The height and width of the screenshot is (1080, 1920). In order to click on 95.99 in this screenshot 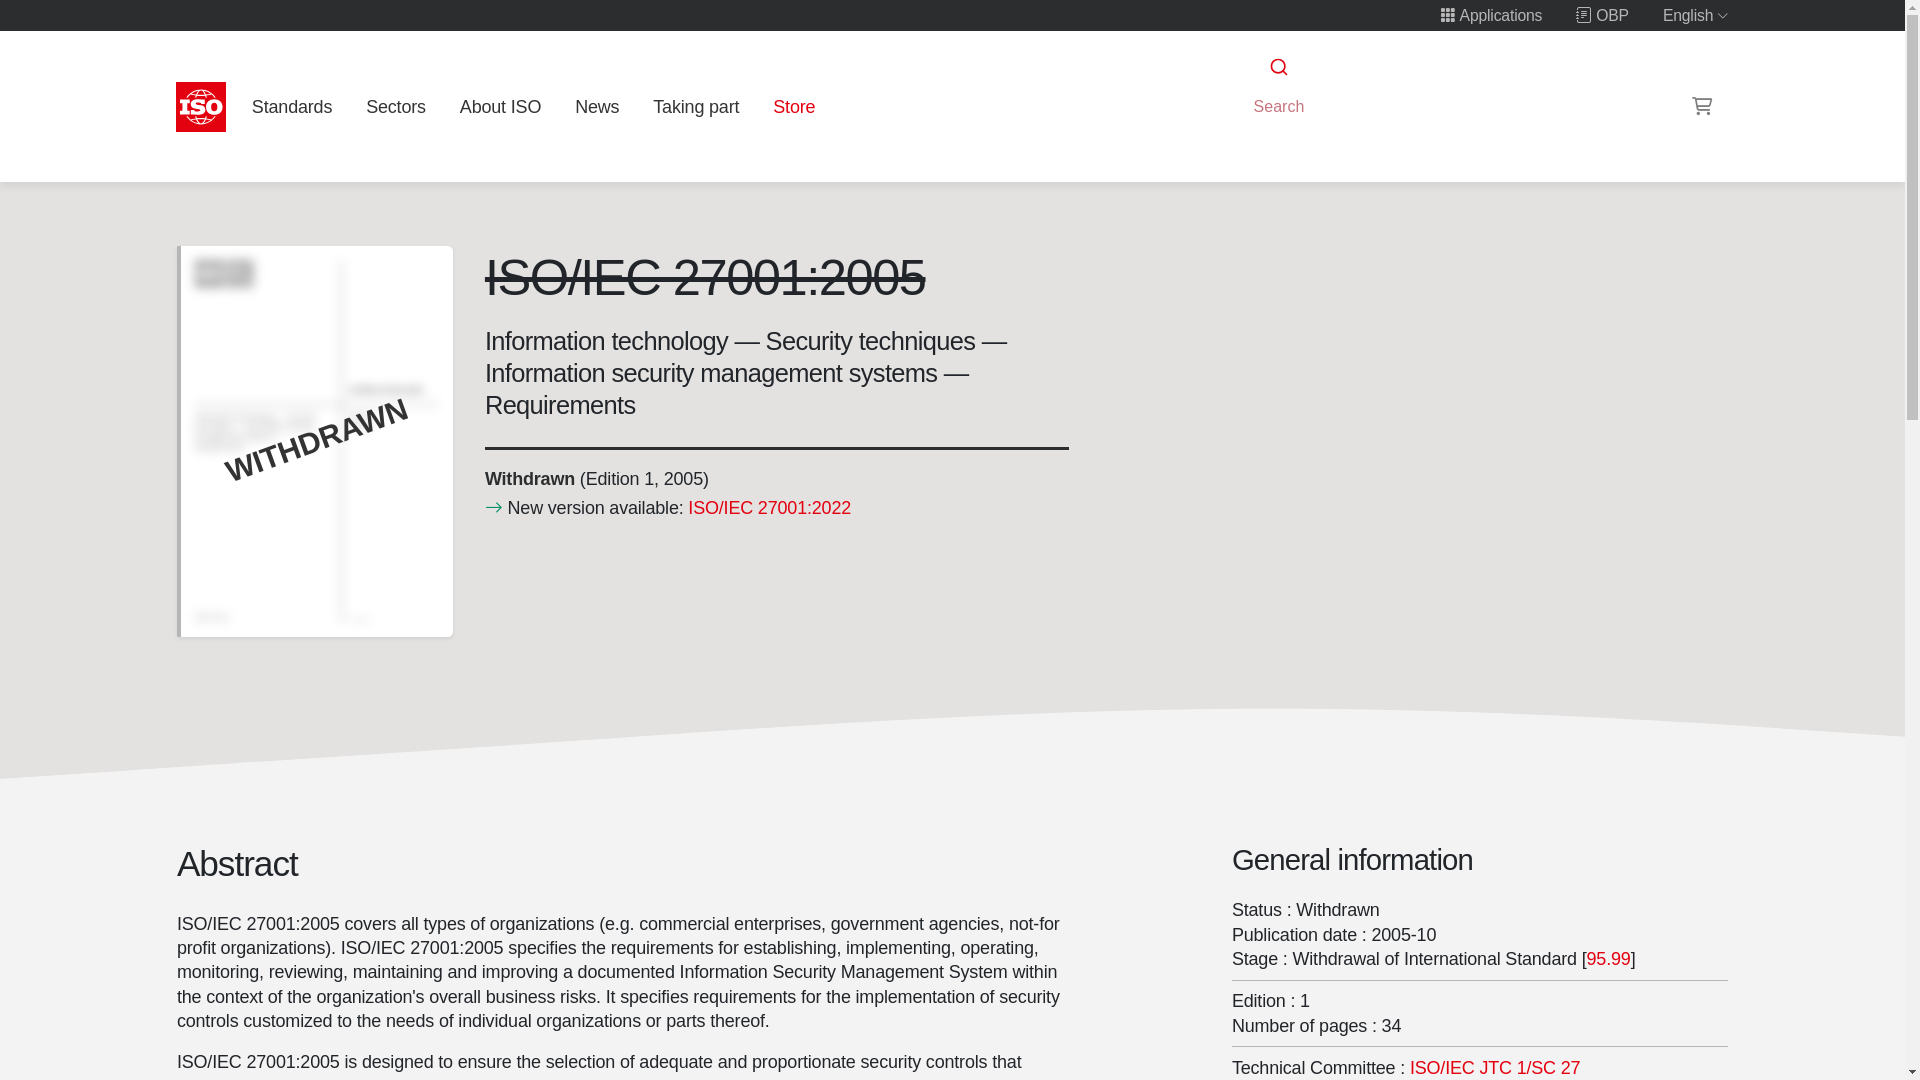, I will do `click(1608, 958)`.